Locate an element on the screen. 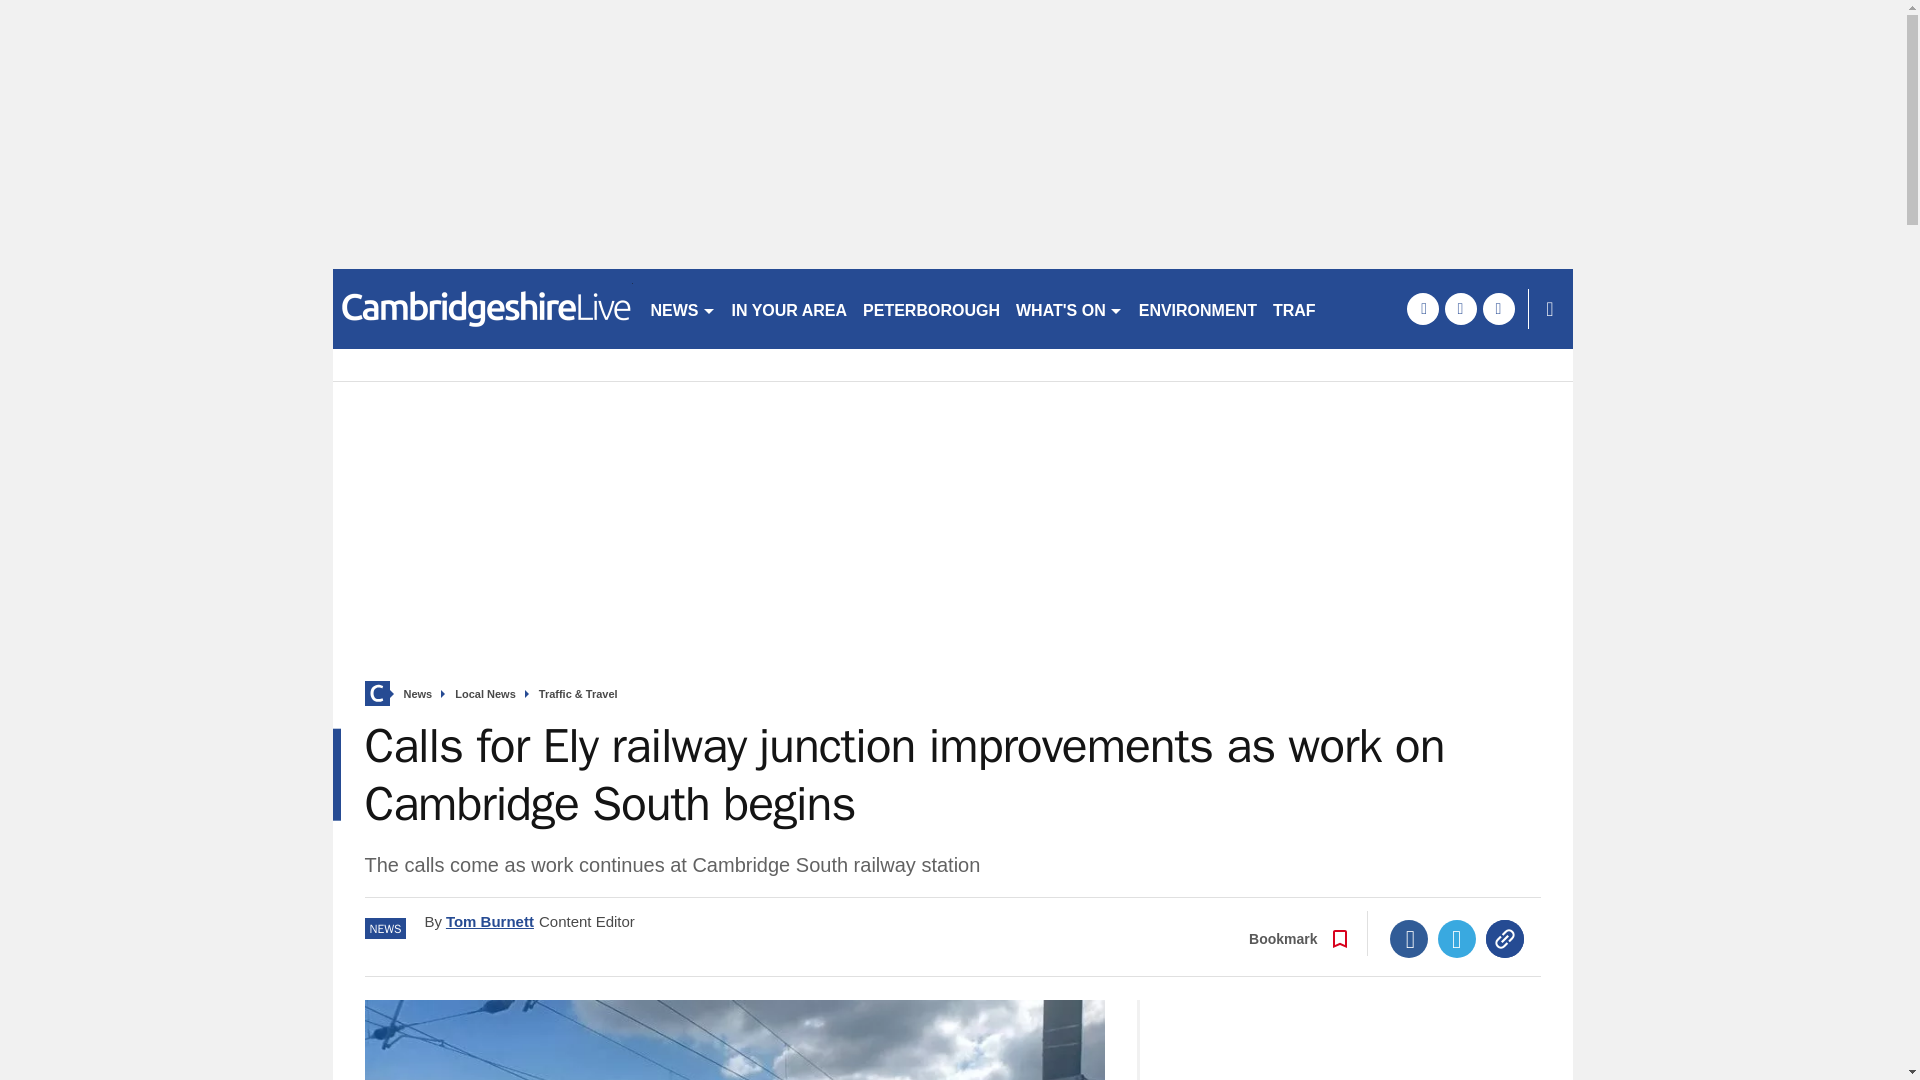 This screenshot has height=1080, width=1920. ENVIRONMENT is located at coordinates (1198, 308).